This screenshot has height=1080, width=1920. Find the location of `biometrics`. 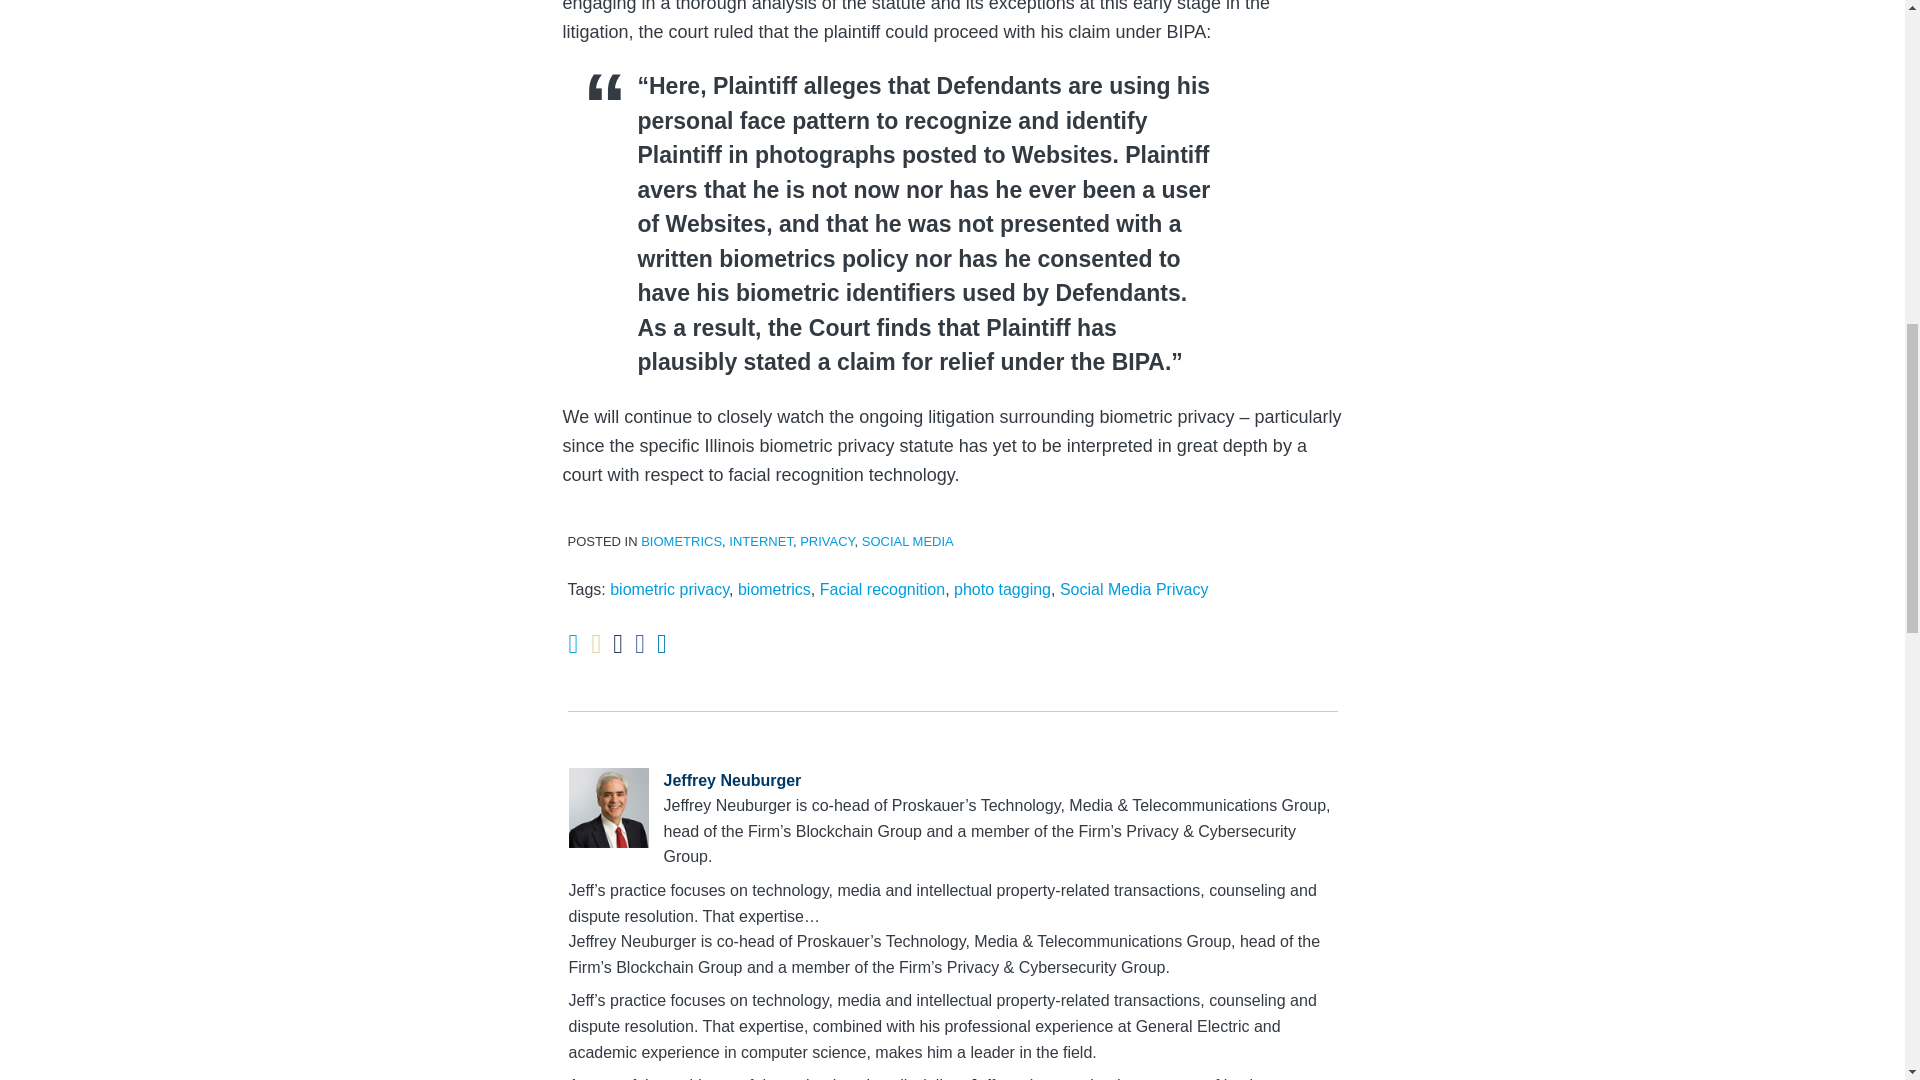

biometrics is located at coordinates (774, 590).